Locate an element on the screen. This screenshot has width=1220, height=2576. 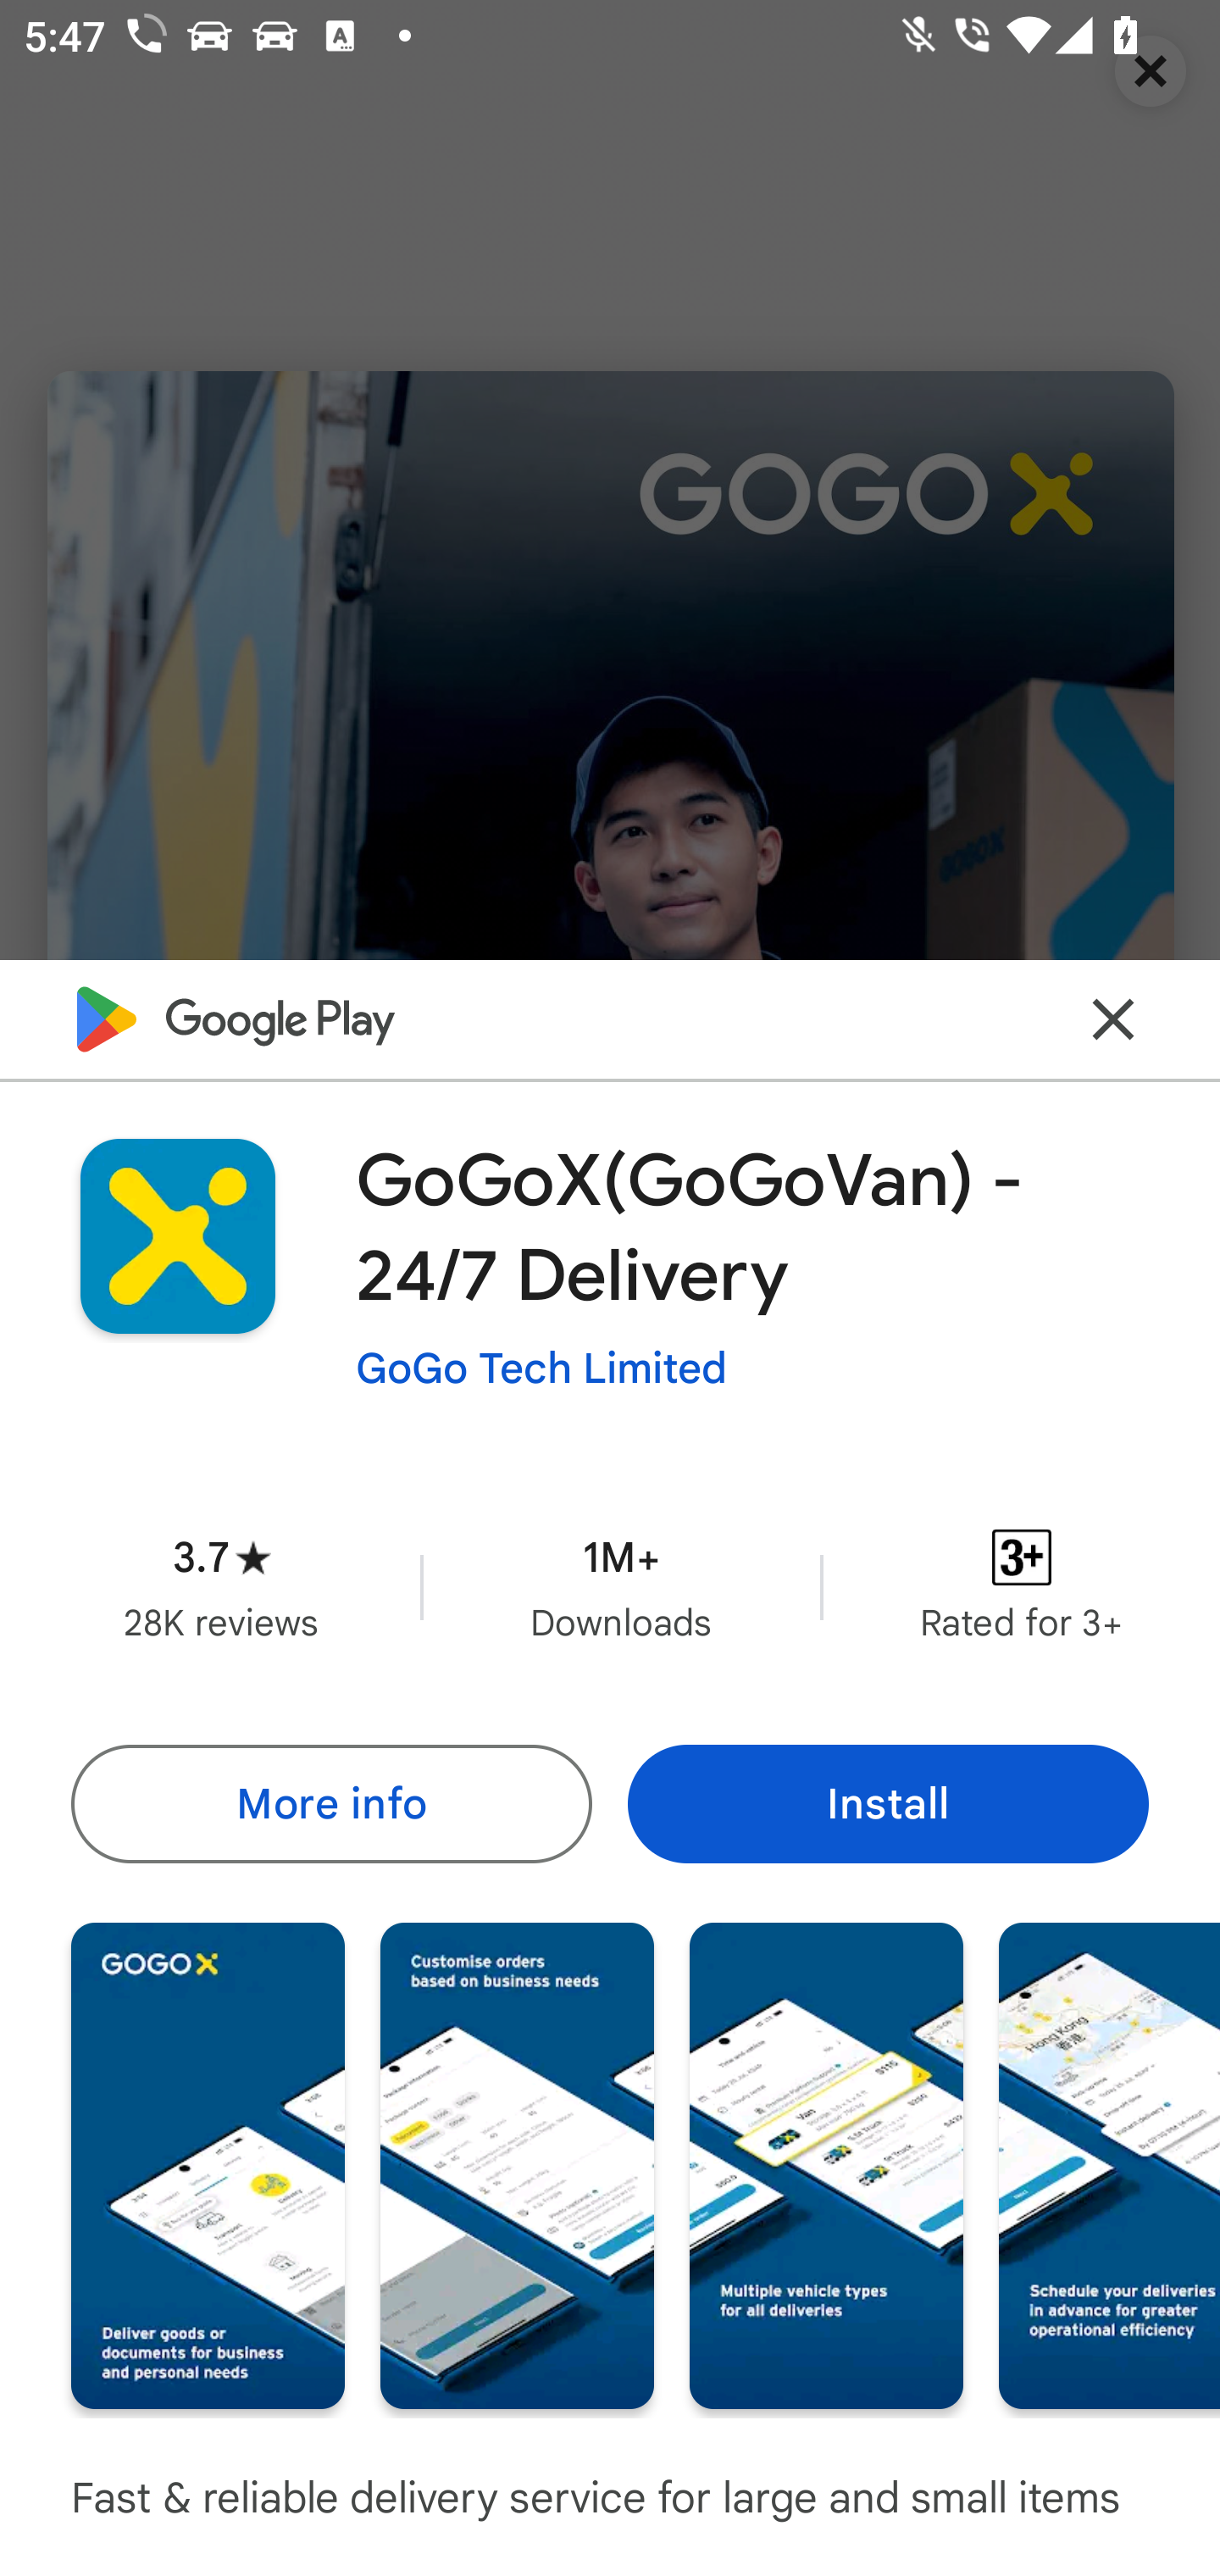
Screenshot "4" of "6" is located at coordinates (1110, 2164).